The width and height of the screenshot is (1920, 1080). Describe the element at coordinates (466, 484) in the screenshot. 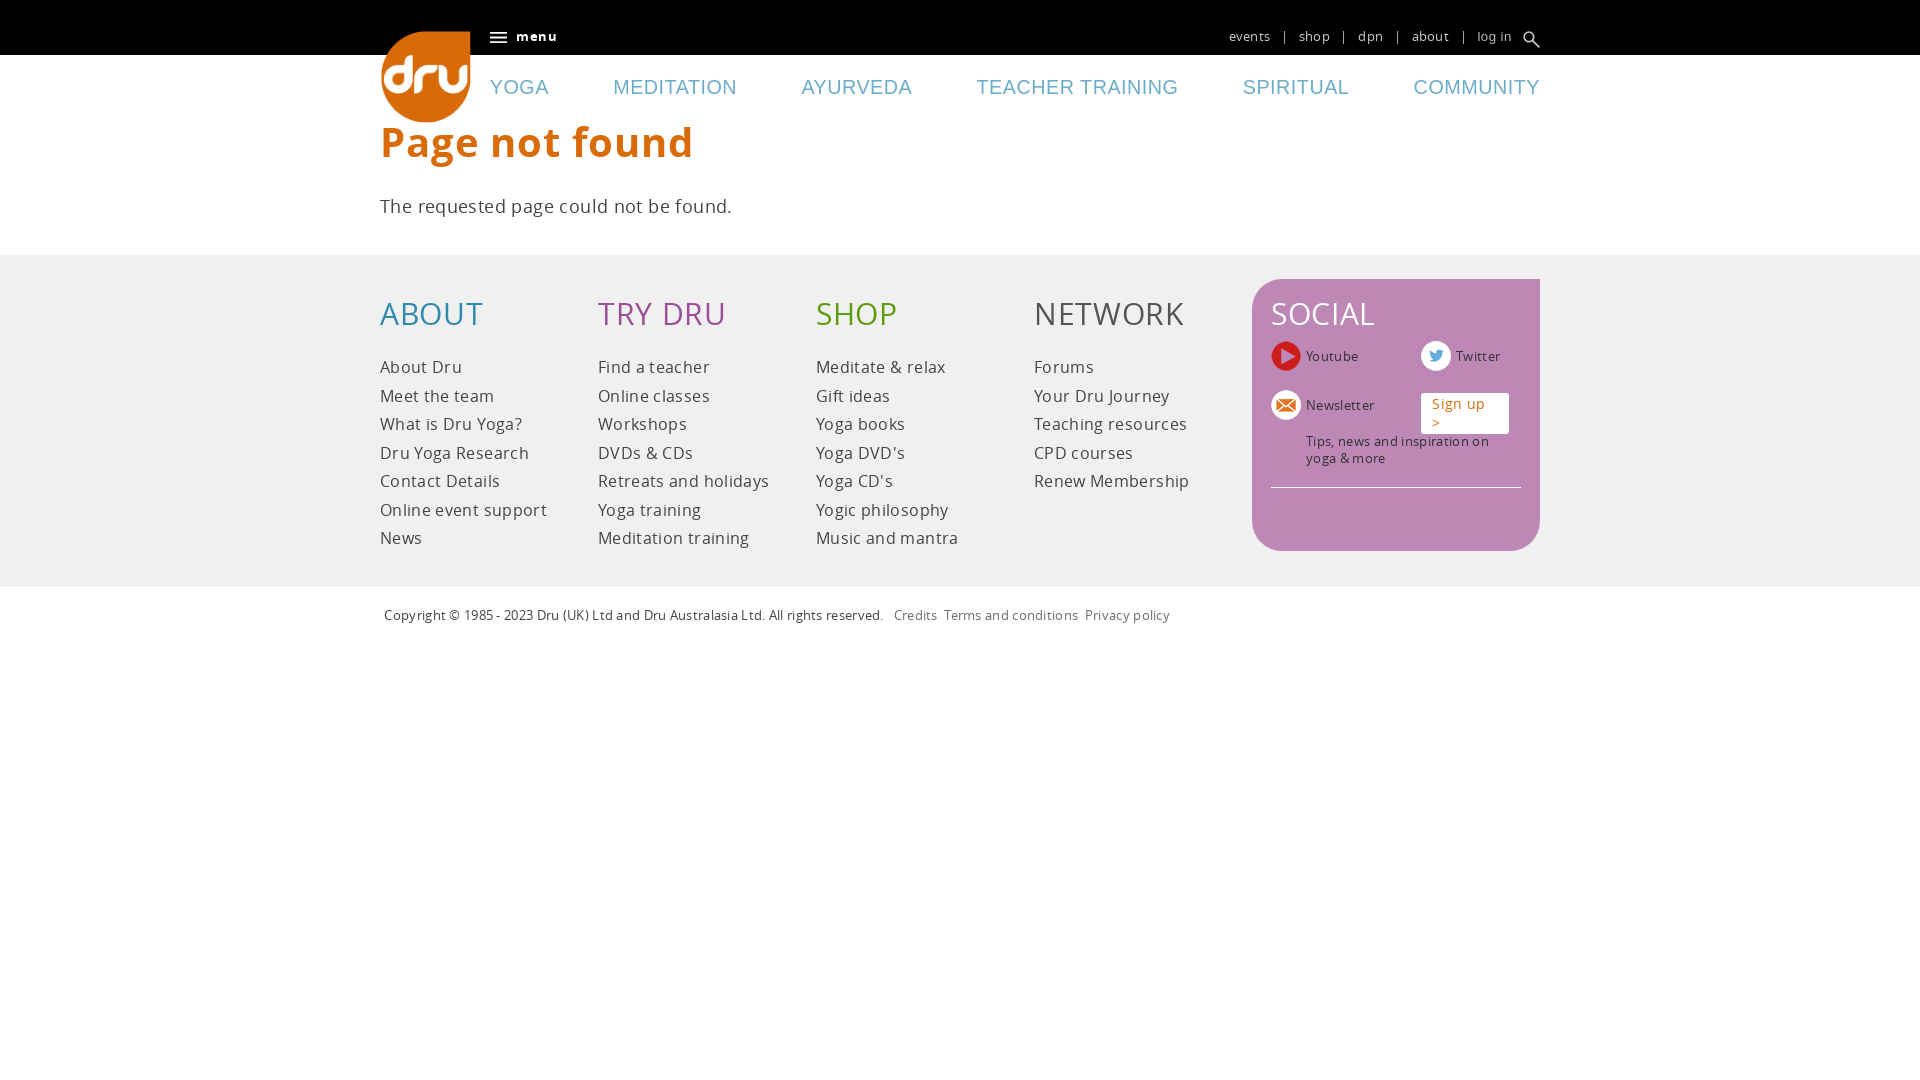

I see `Contact Details` at that location.